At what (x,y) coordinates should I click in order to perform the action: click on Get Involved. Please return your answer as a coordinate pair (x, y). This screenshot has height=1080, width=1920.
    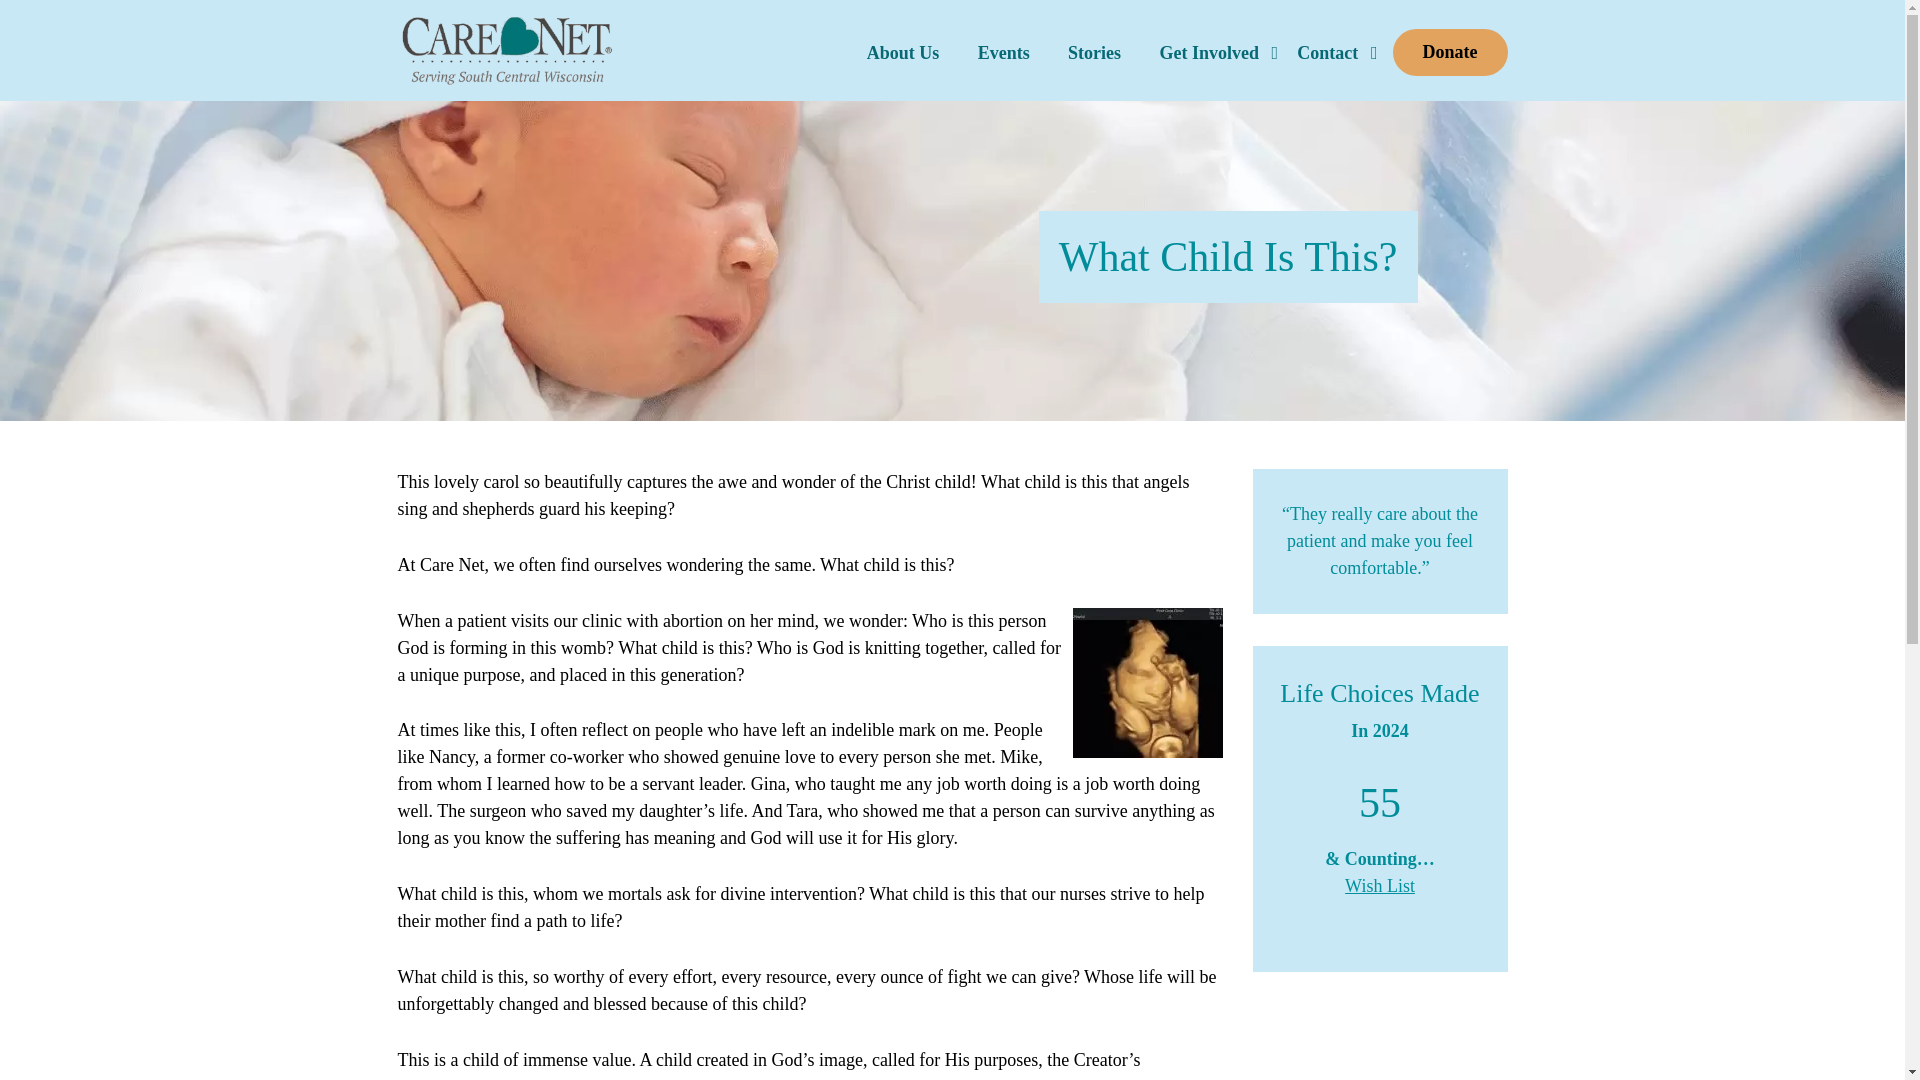
    Looking at the image, I should click on (1209, 44).